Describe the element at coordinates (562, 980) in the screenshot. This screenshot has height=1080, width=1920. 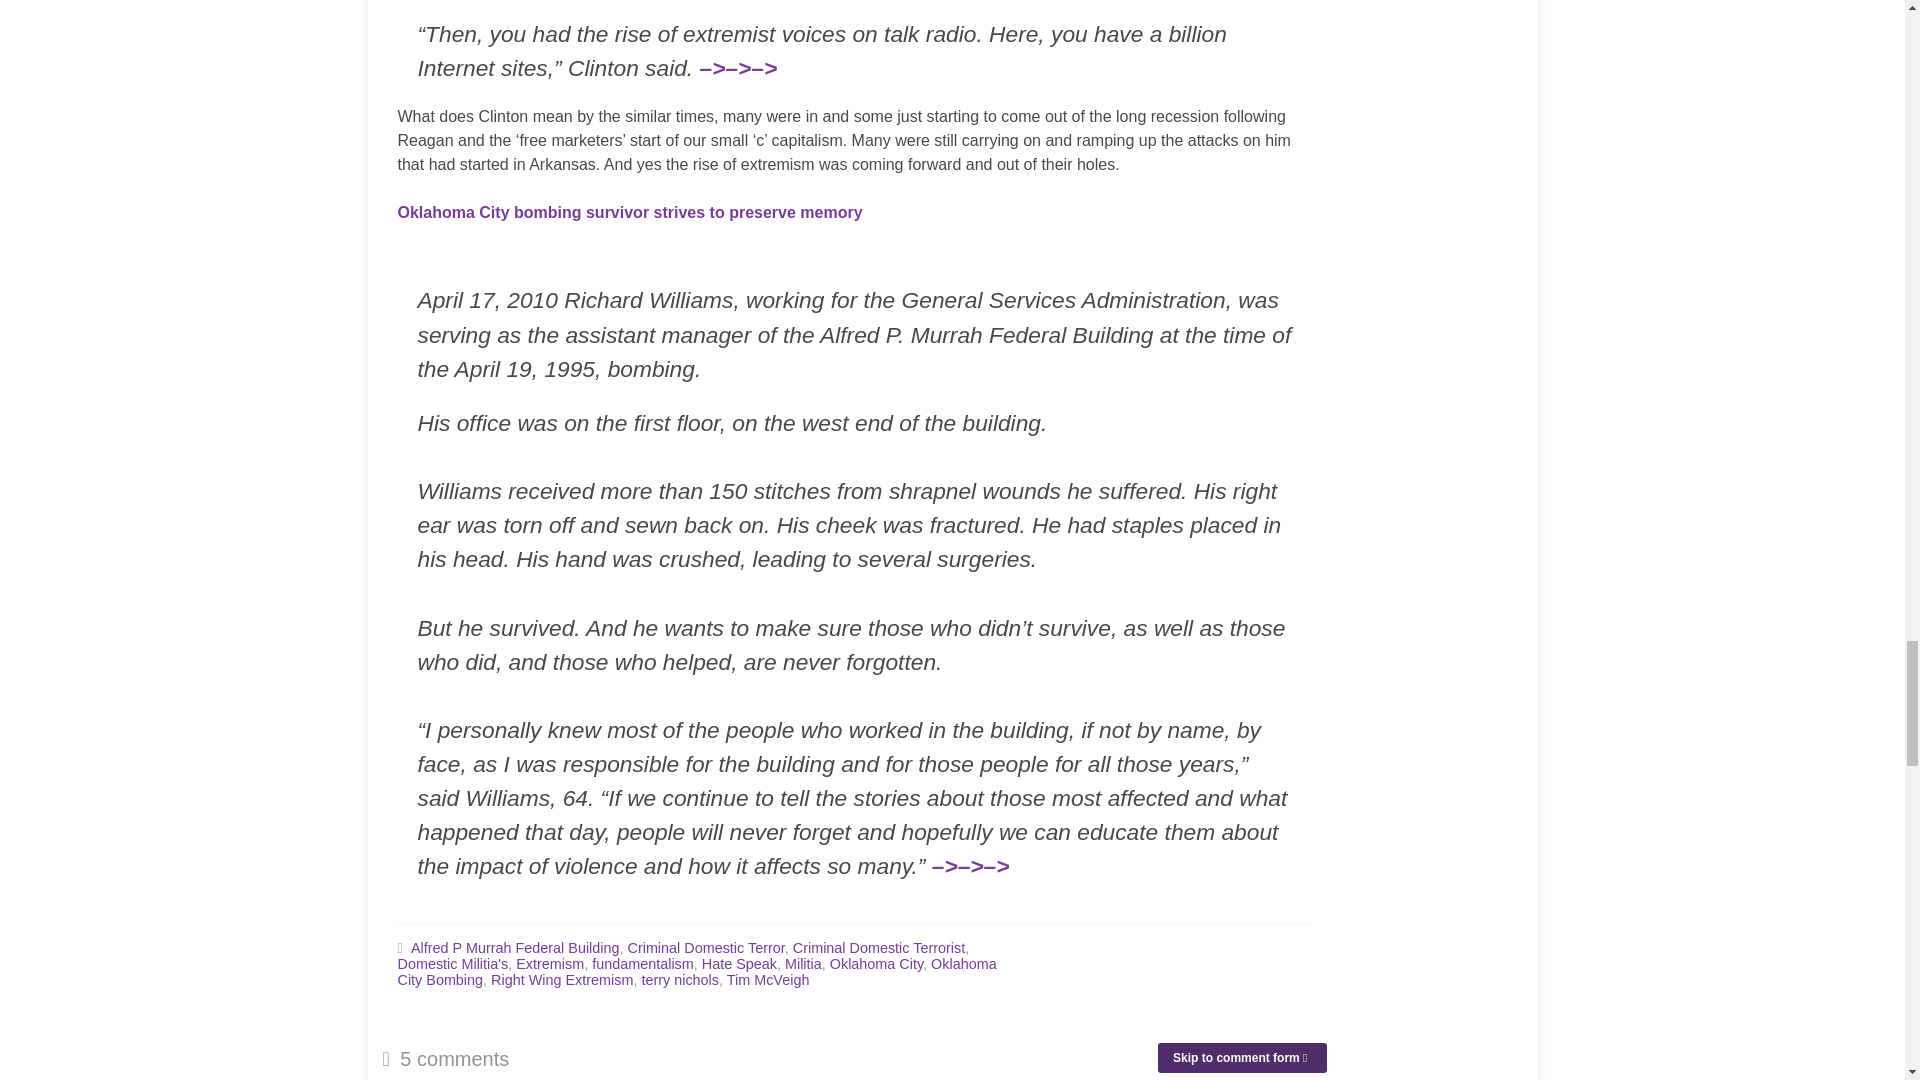
I see `Right Wing Extremism` at that location.